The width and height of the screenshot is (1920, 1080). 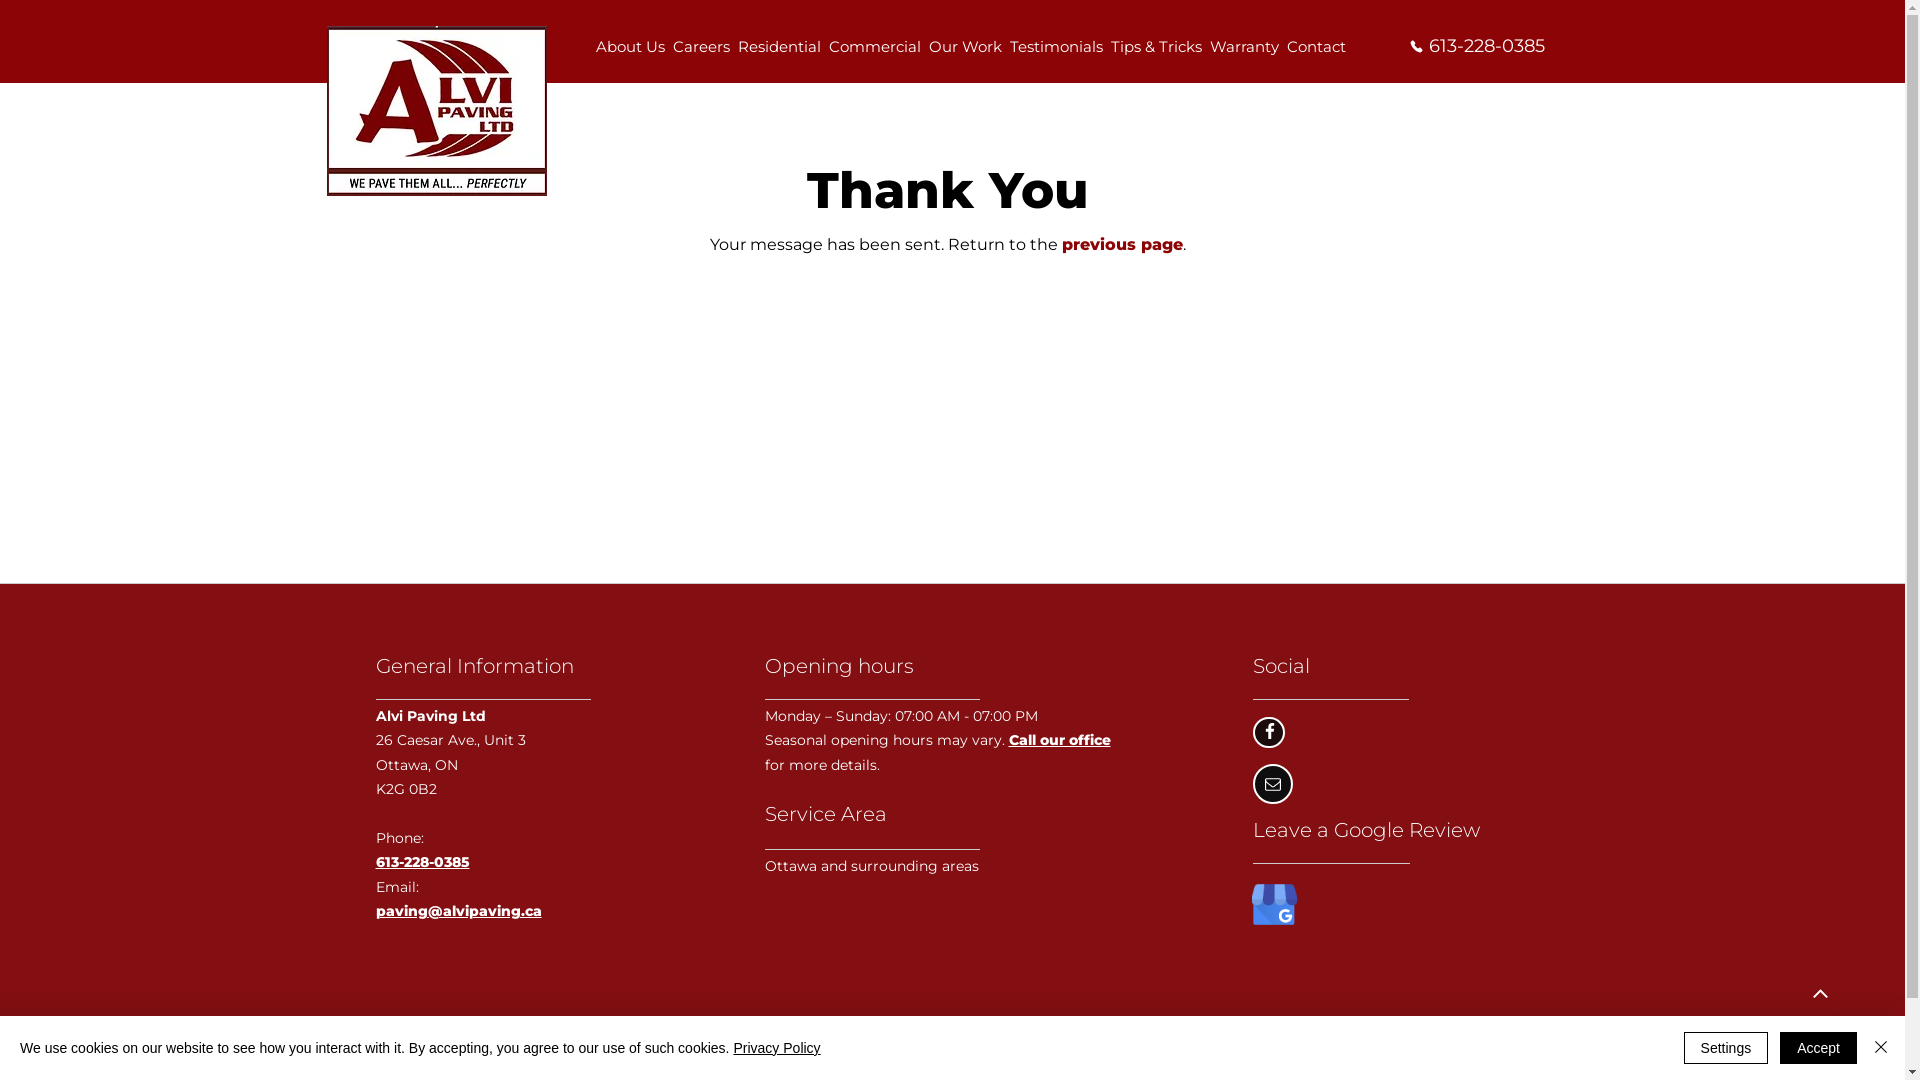 What do you see at coordinates (776, 1048) in the screenshot?
I see `Privacy Policy` at bounding box center [776, 1048].